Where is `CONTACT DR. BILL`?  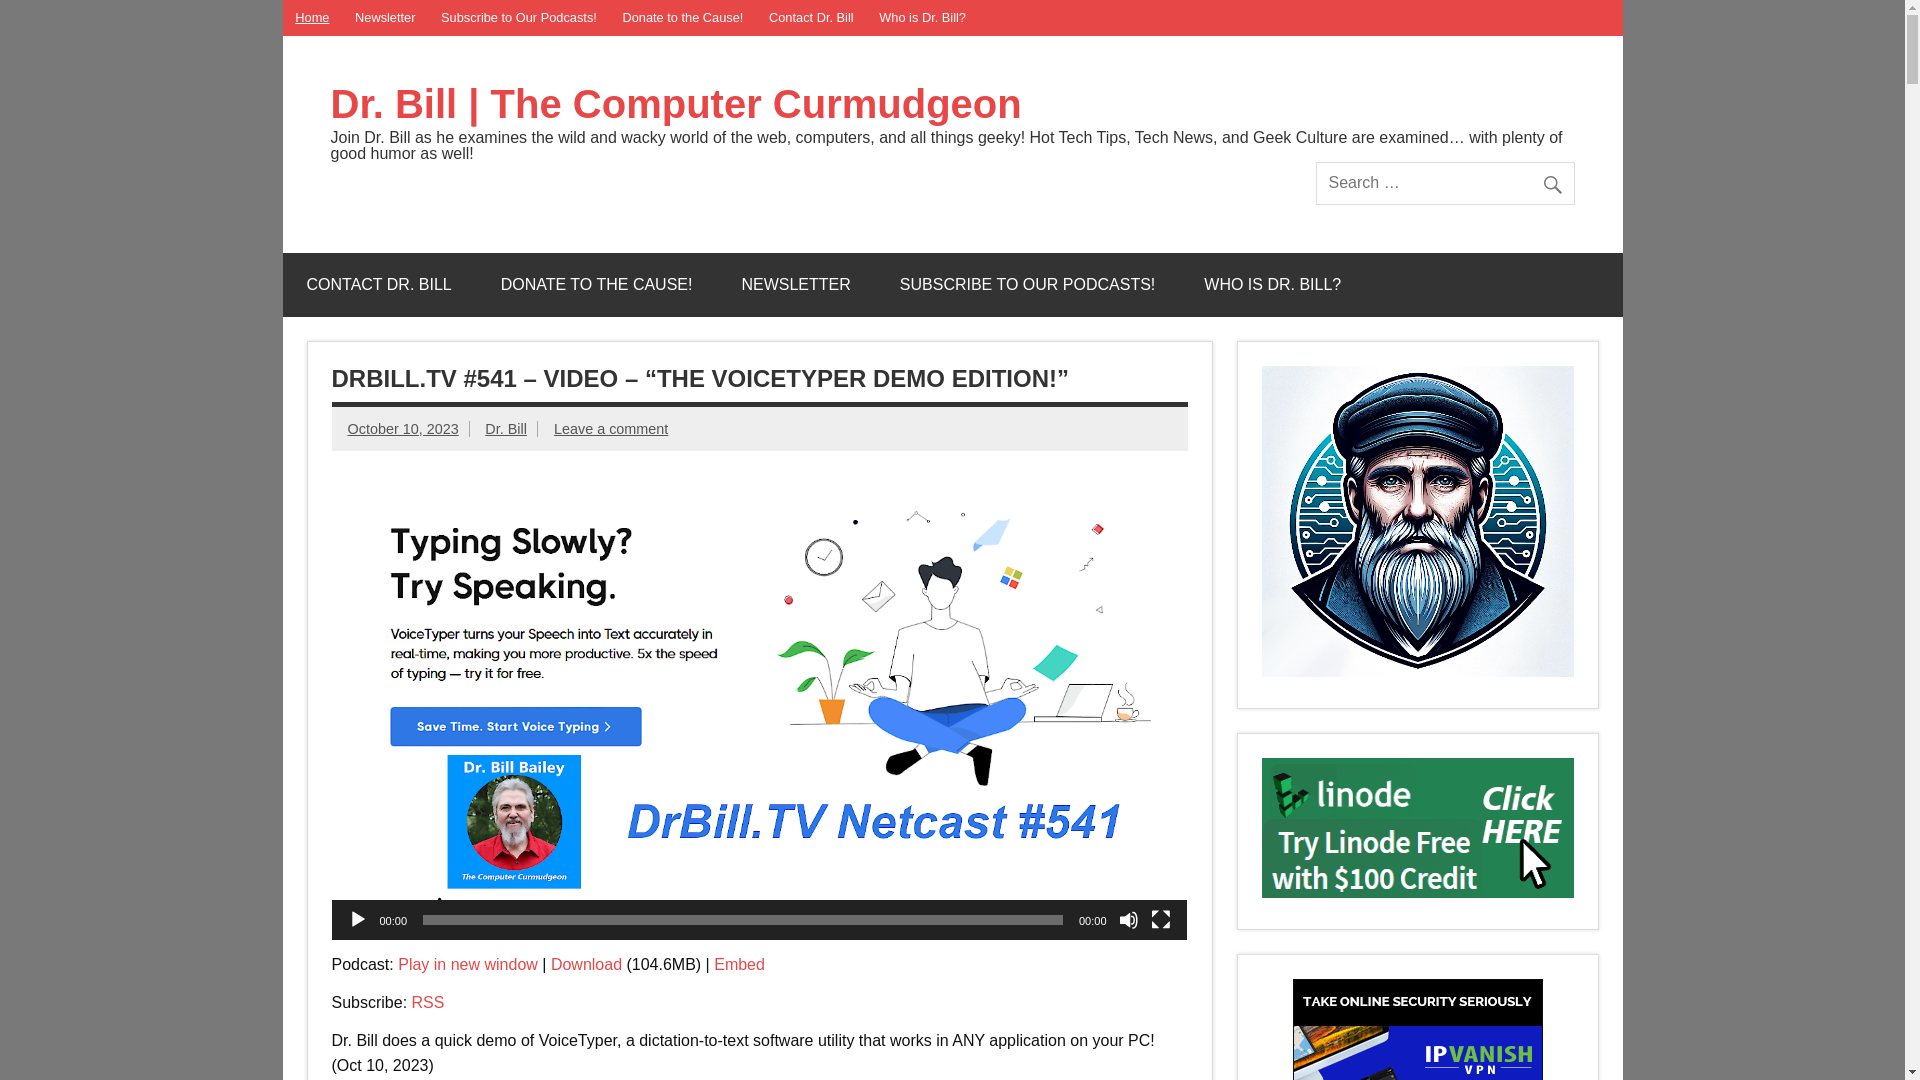 CONTACT DR. BILL is located at coordinates (378, 285).